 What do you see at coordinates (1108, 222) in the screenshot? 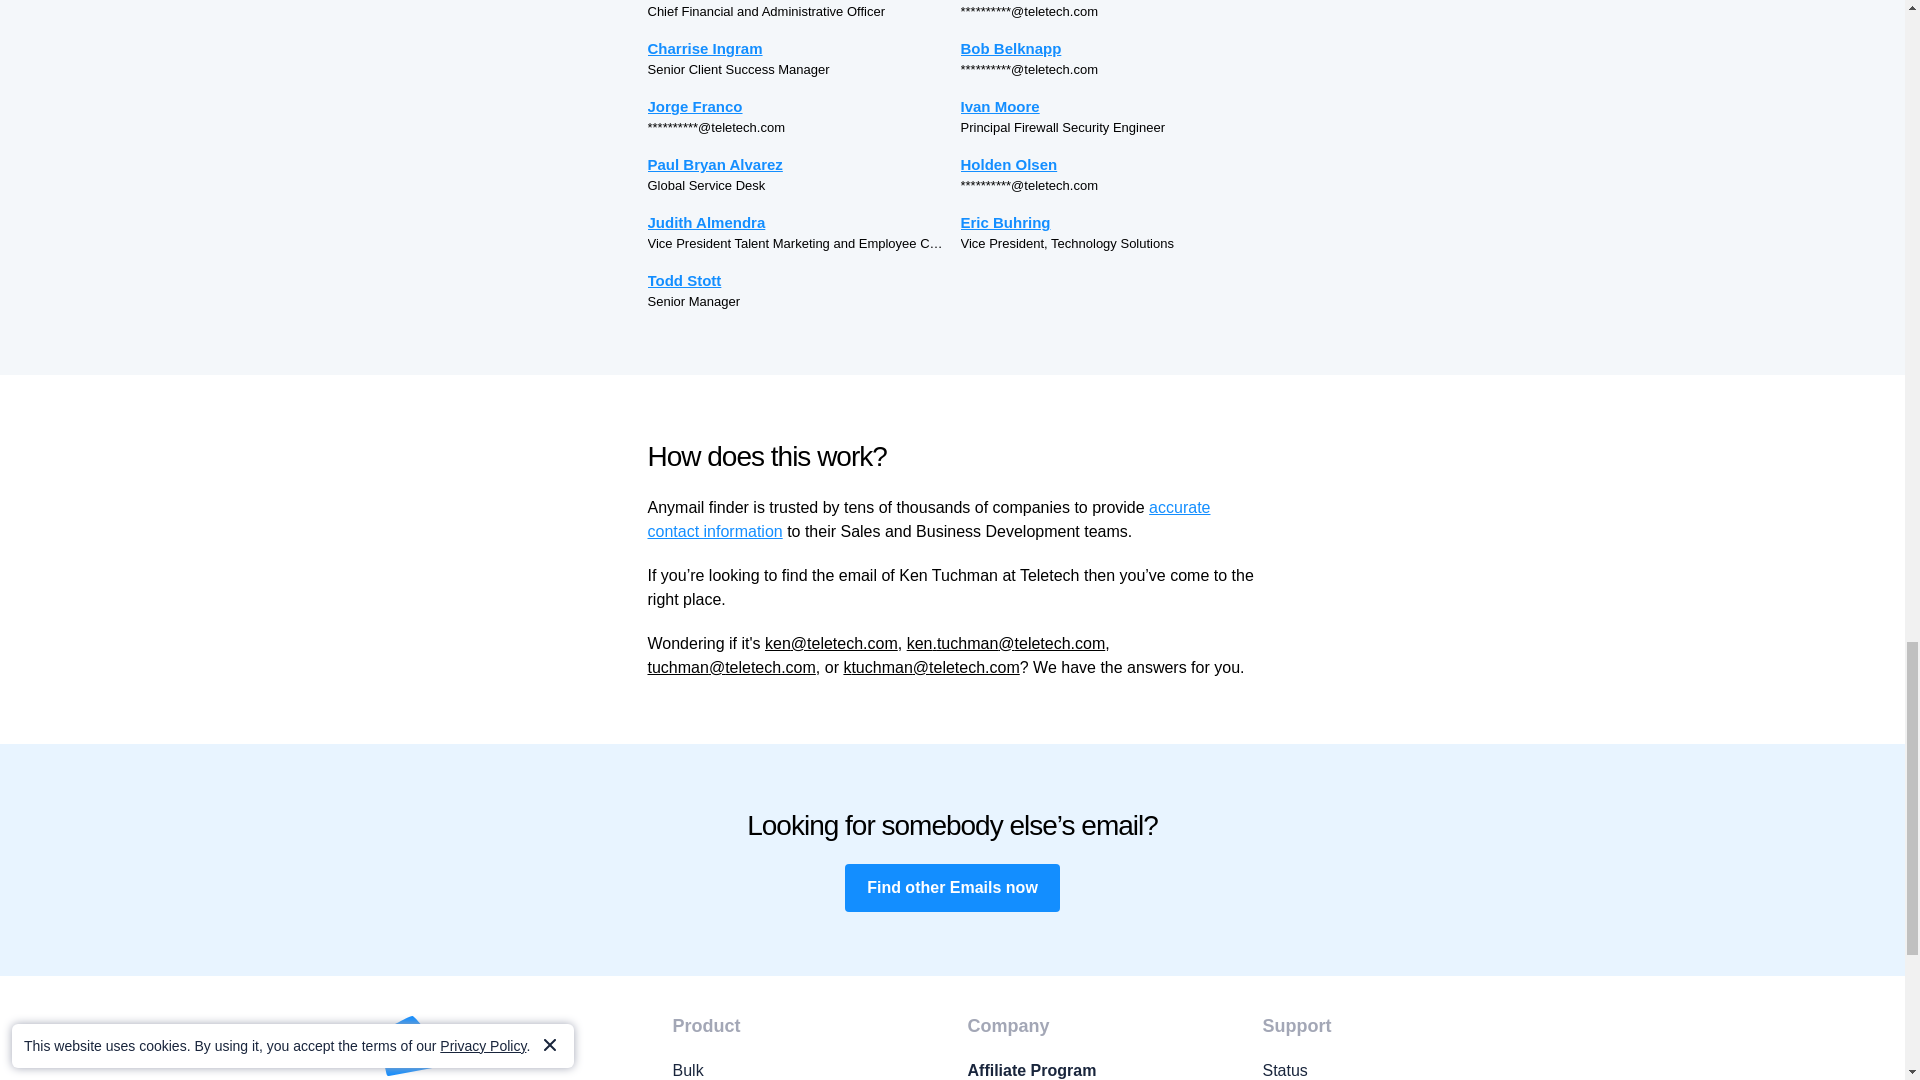
I see `Eric Buhring` at bounding box center [1108, 222].